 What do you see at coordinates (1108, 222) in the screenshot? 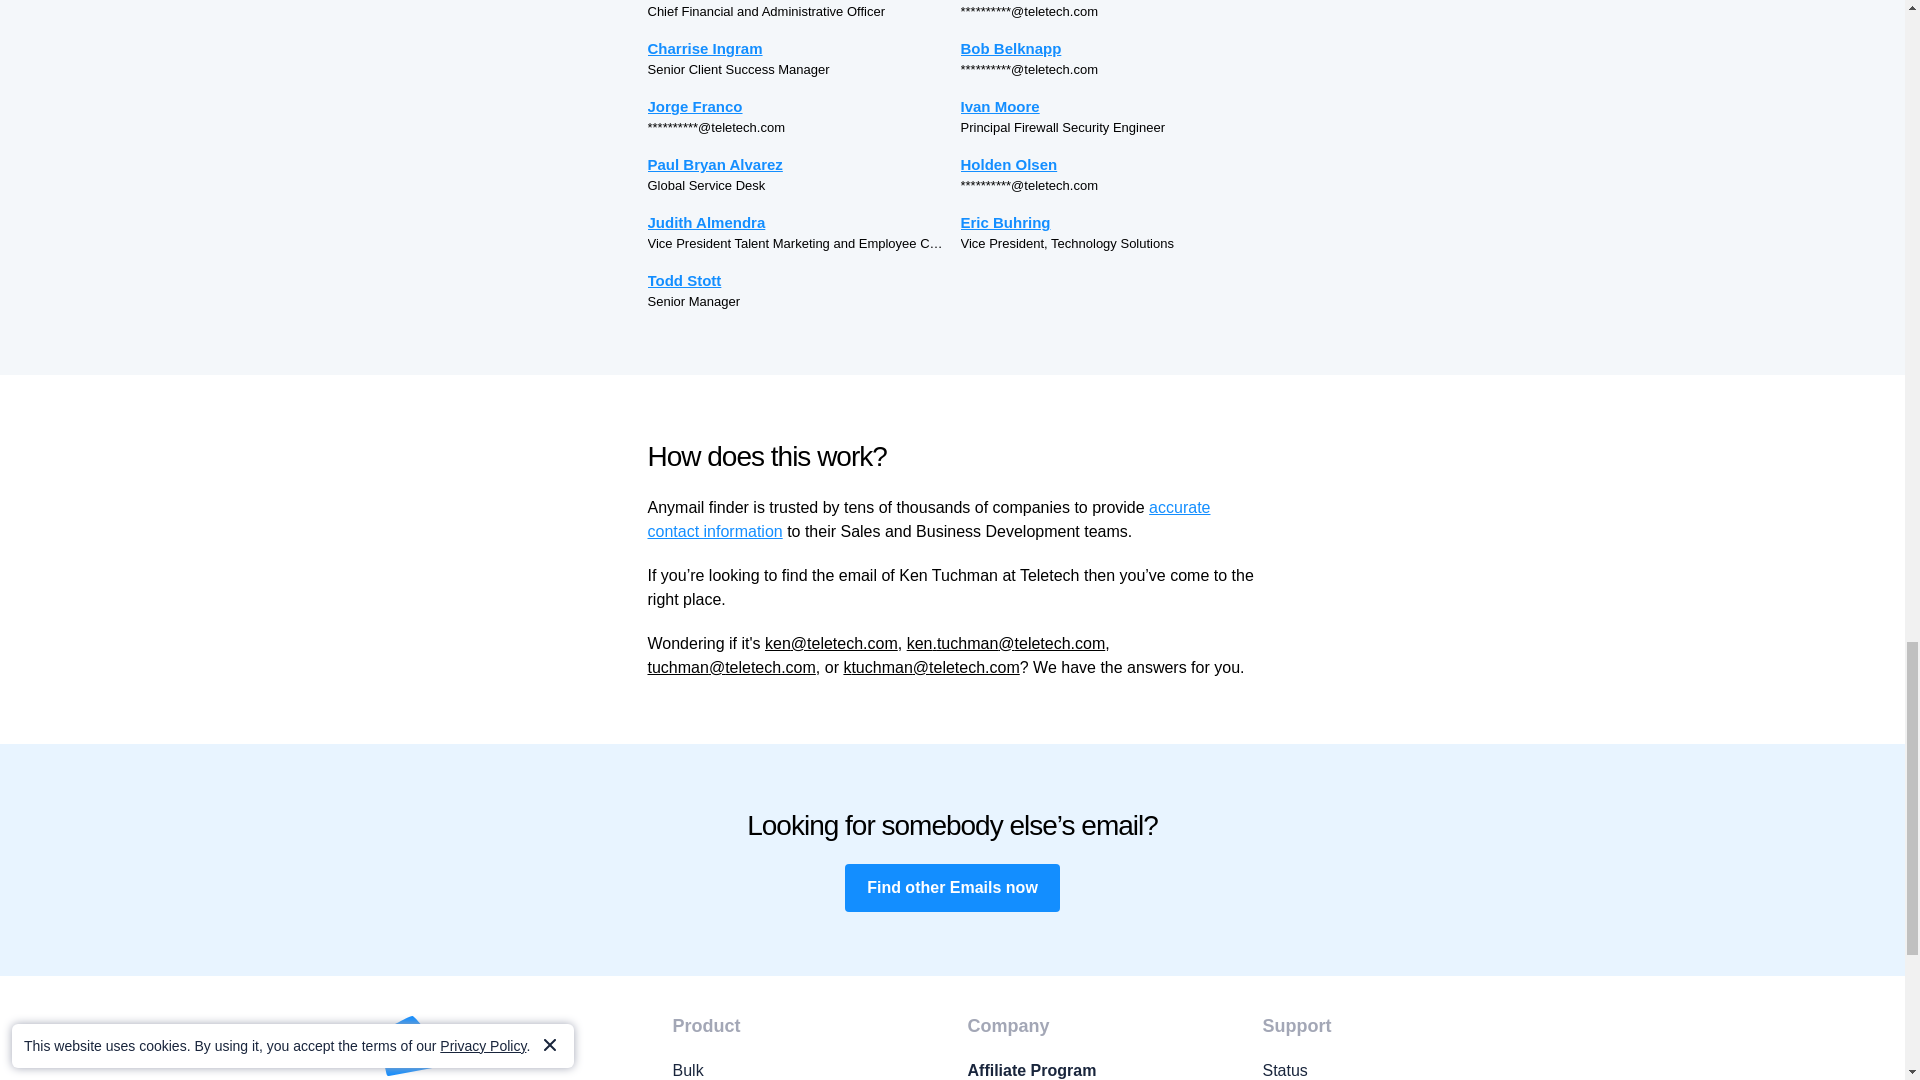
I see `Eric Buhring` at bounding box center [1108, 222].